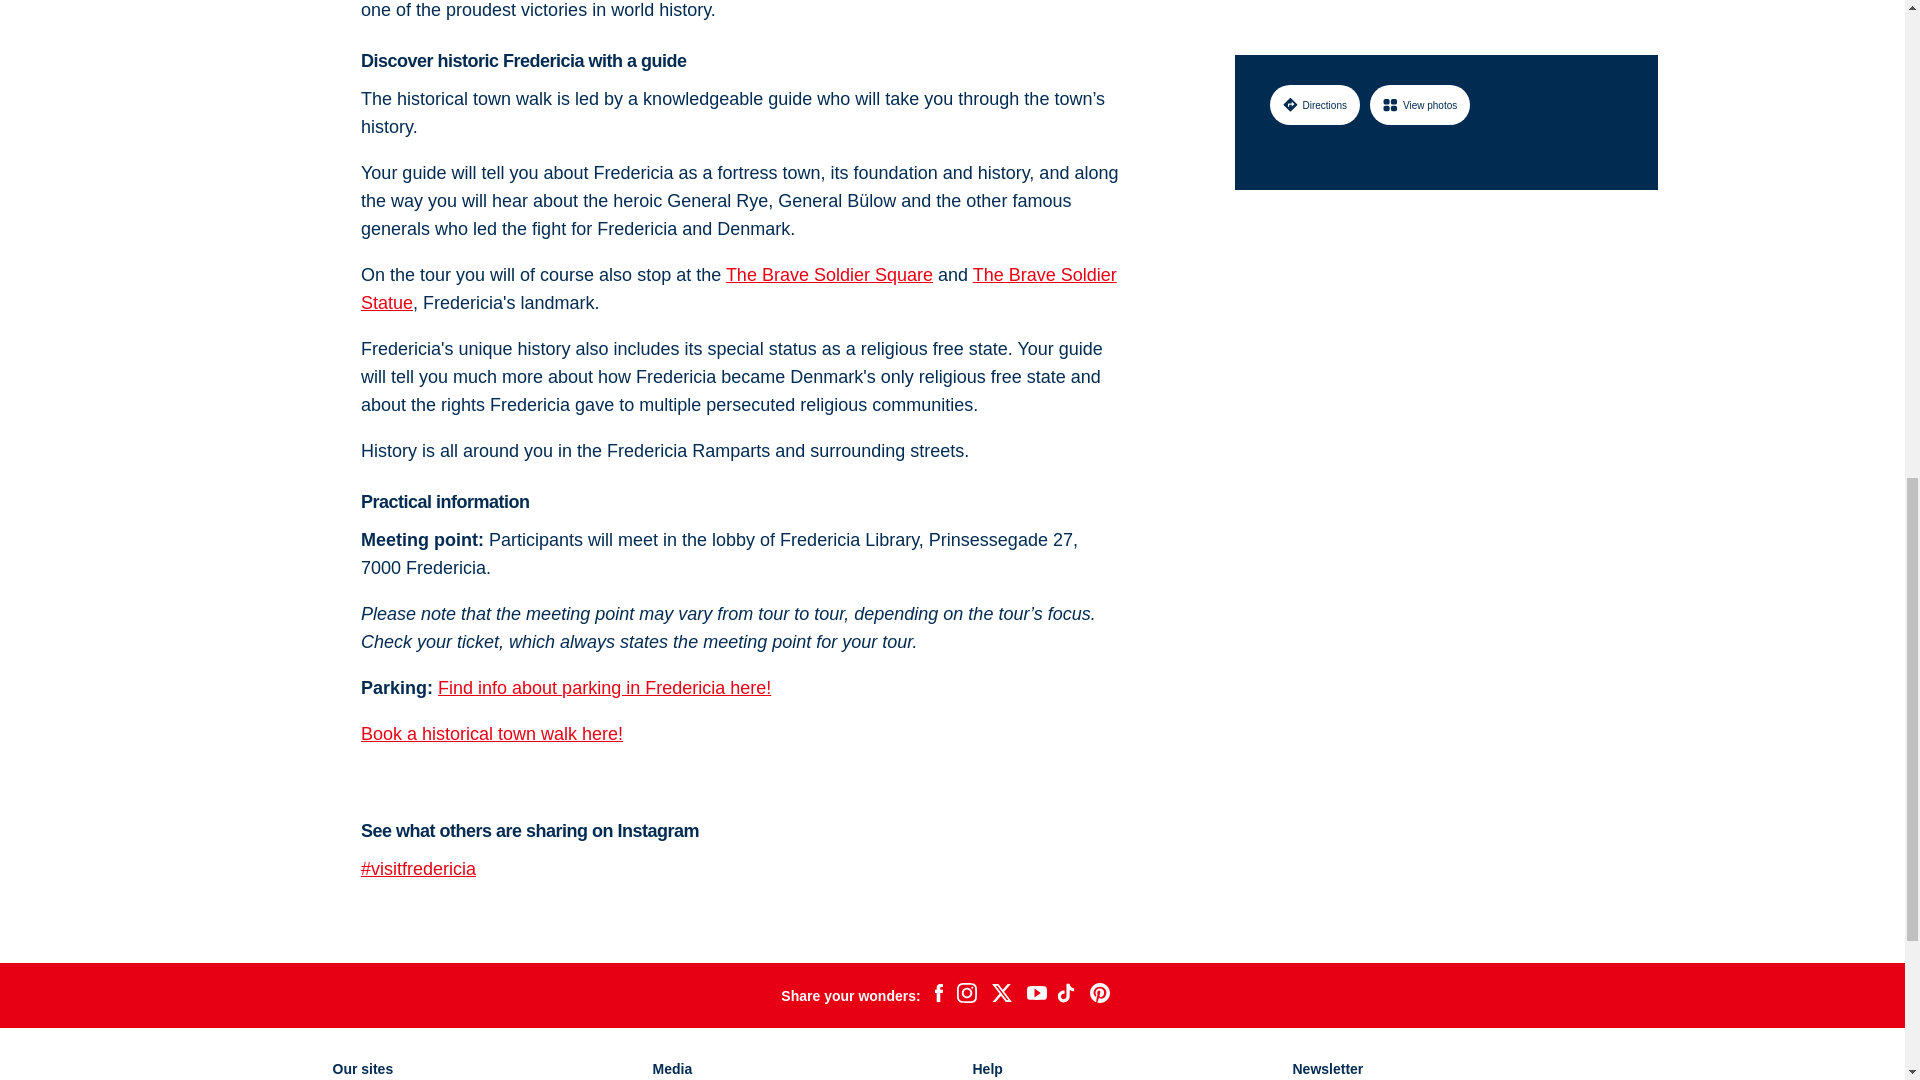  What do you see at coordinates (1036, 994) in the screenshot?
I see `youtube` at bounding box center [1036, 994].